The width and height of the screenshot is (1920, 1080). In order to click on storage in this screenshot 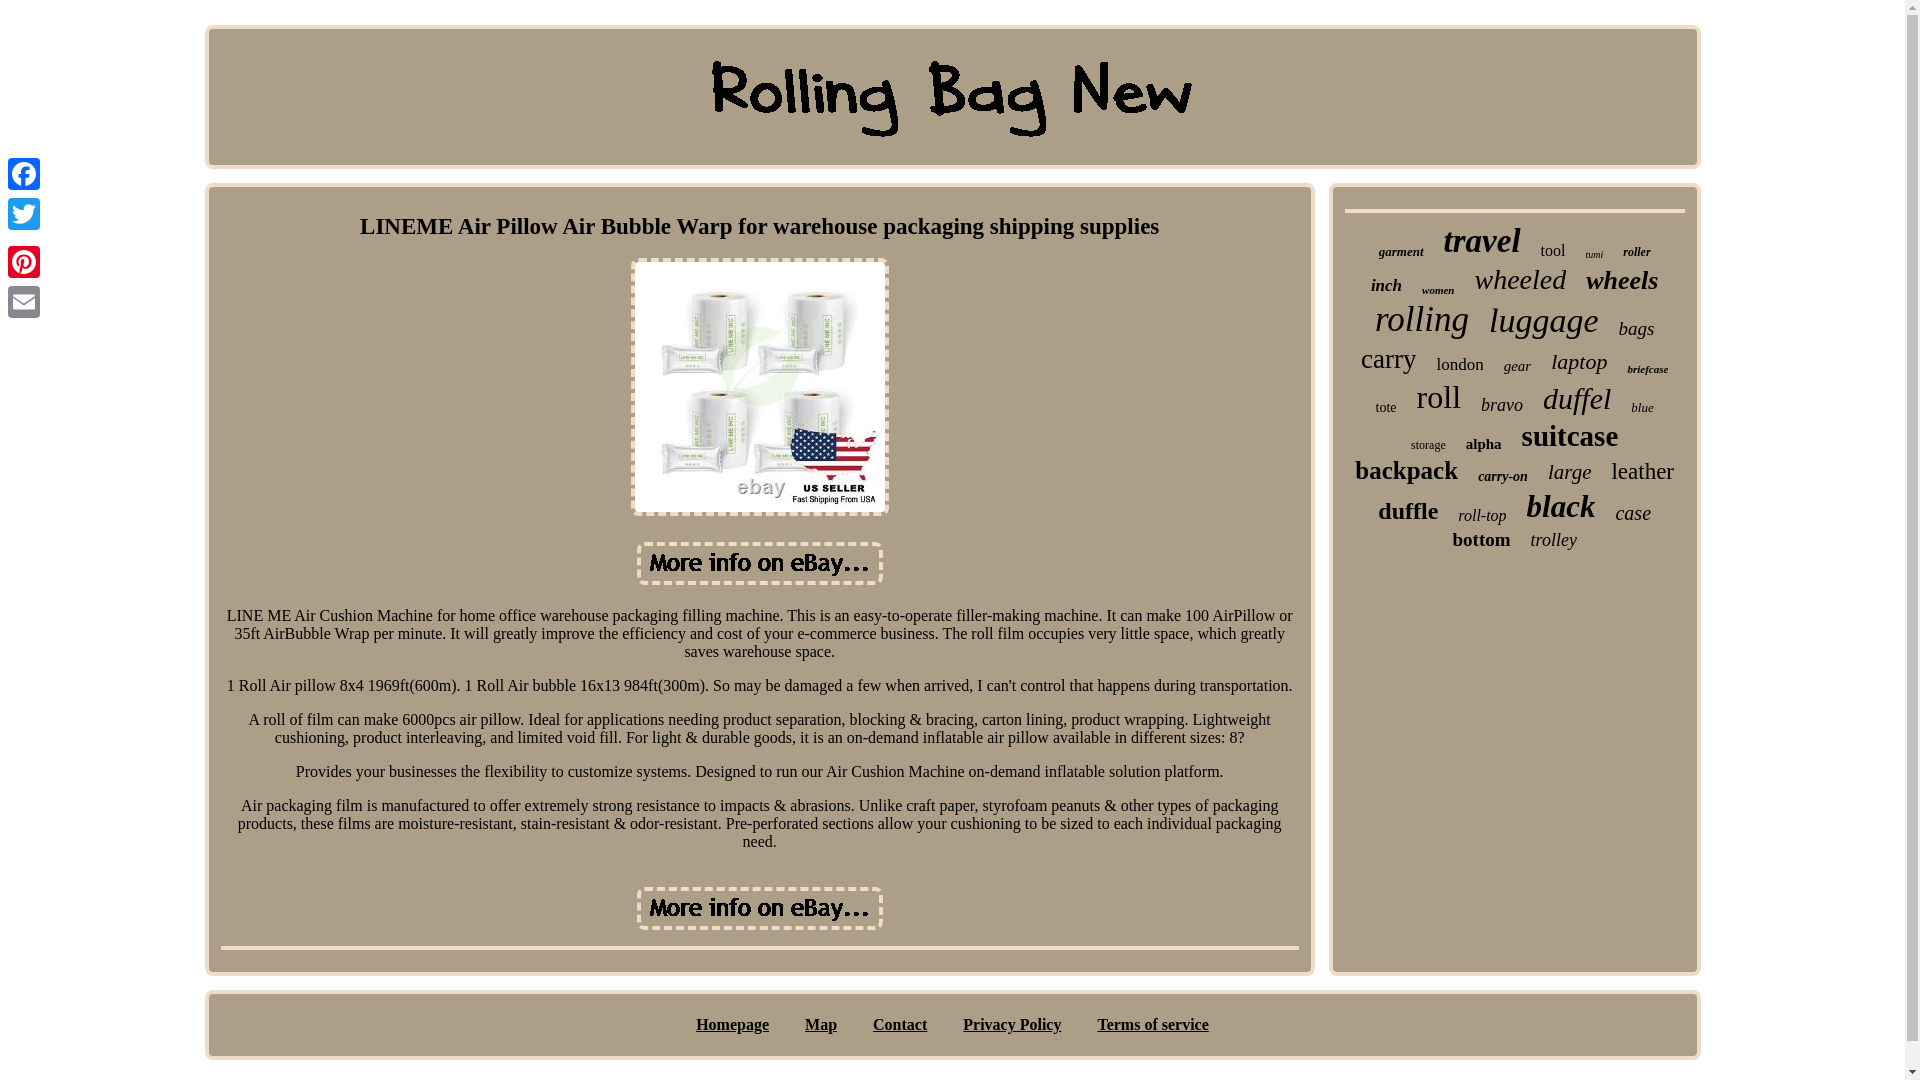, I will do `click(1428, 445)`.